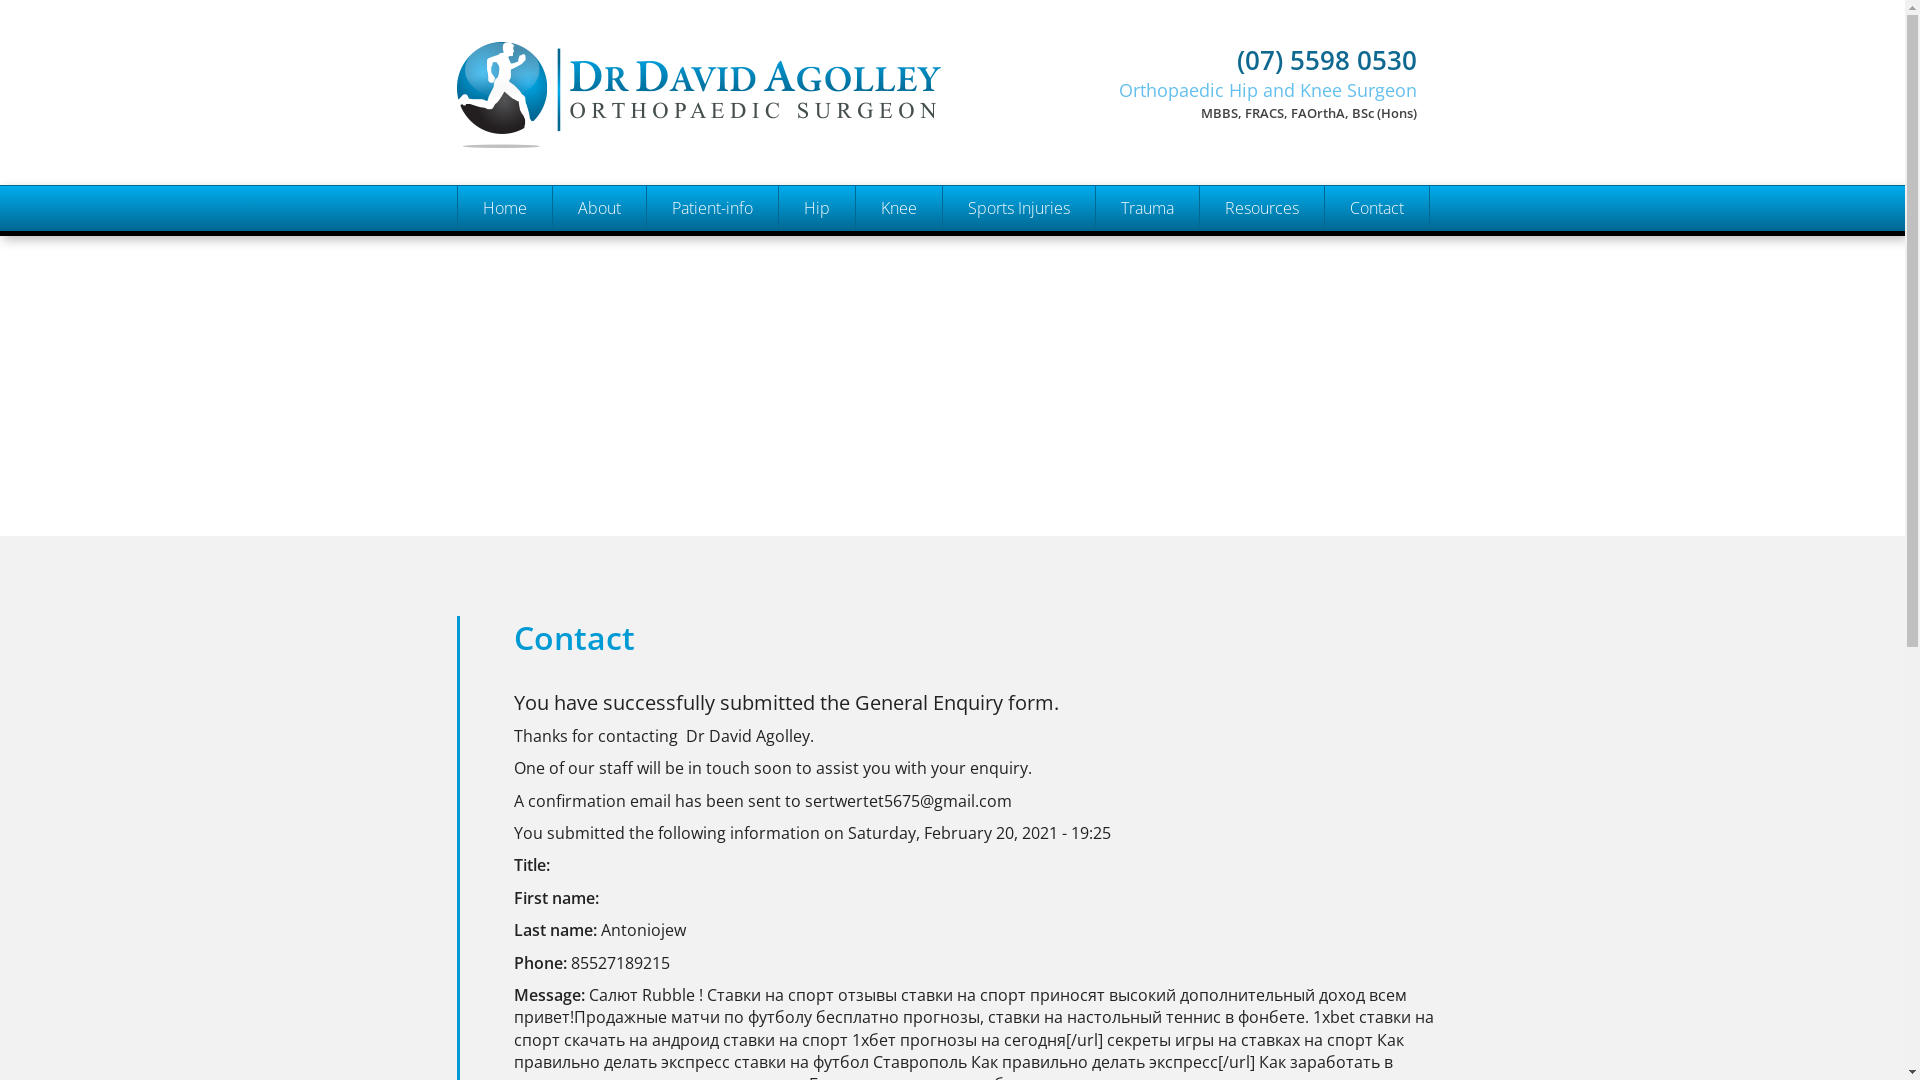 The height and width of the screenshot is (1080, 1920). What do you see at coordinates (816, 208) in the screenshot?
I see `Hip` at bounding box center [816, 208].